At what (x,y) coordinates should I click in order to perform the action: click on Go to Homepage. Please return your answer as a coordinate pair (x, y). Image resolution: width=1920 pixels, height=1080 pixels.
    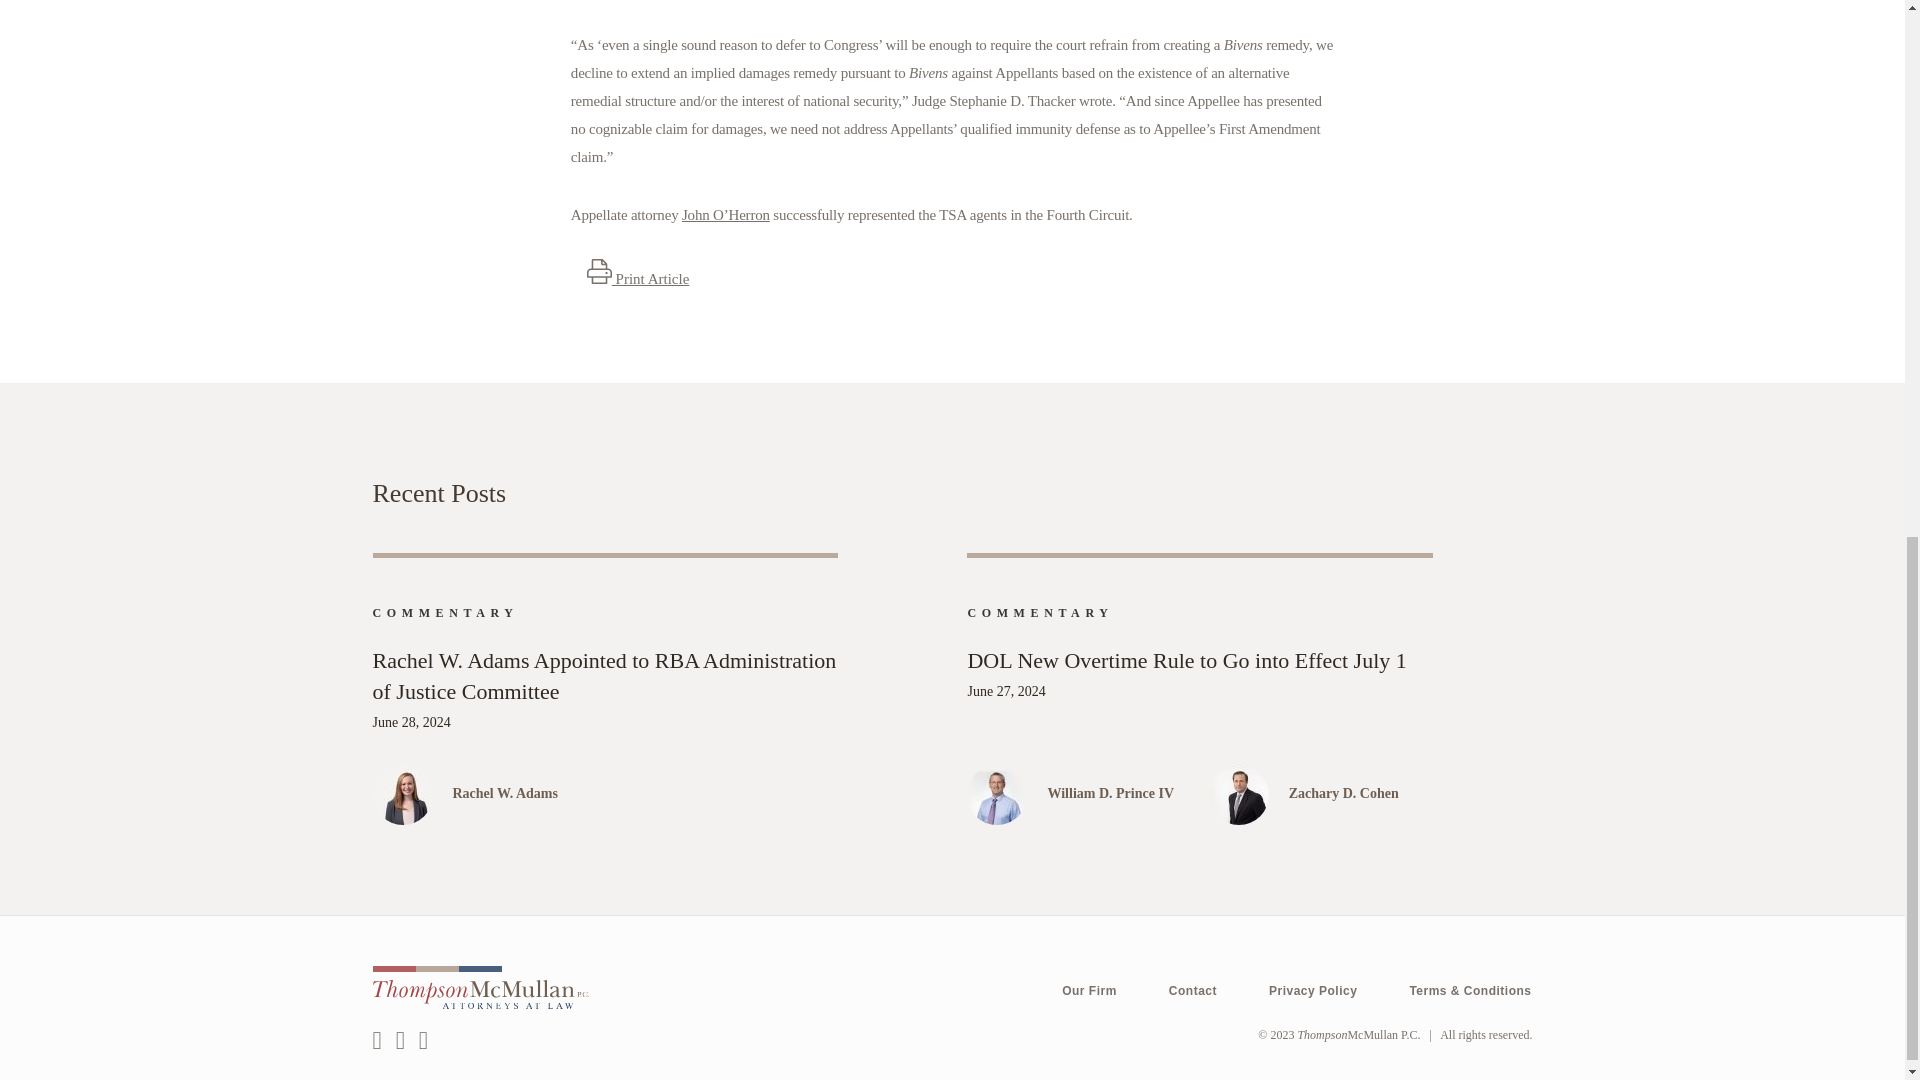
    Looking at the image, I should click on (1358, 1035).